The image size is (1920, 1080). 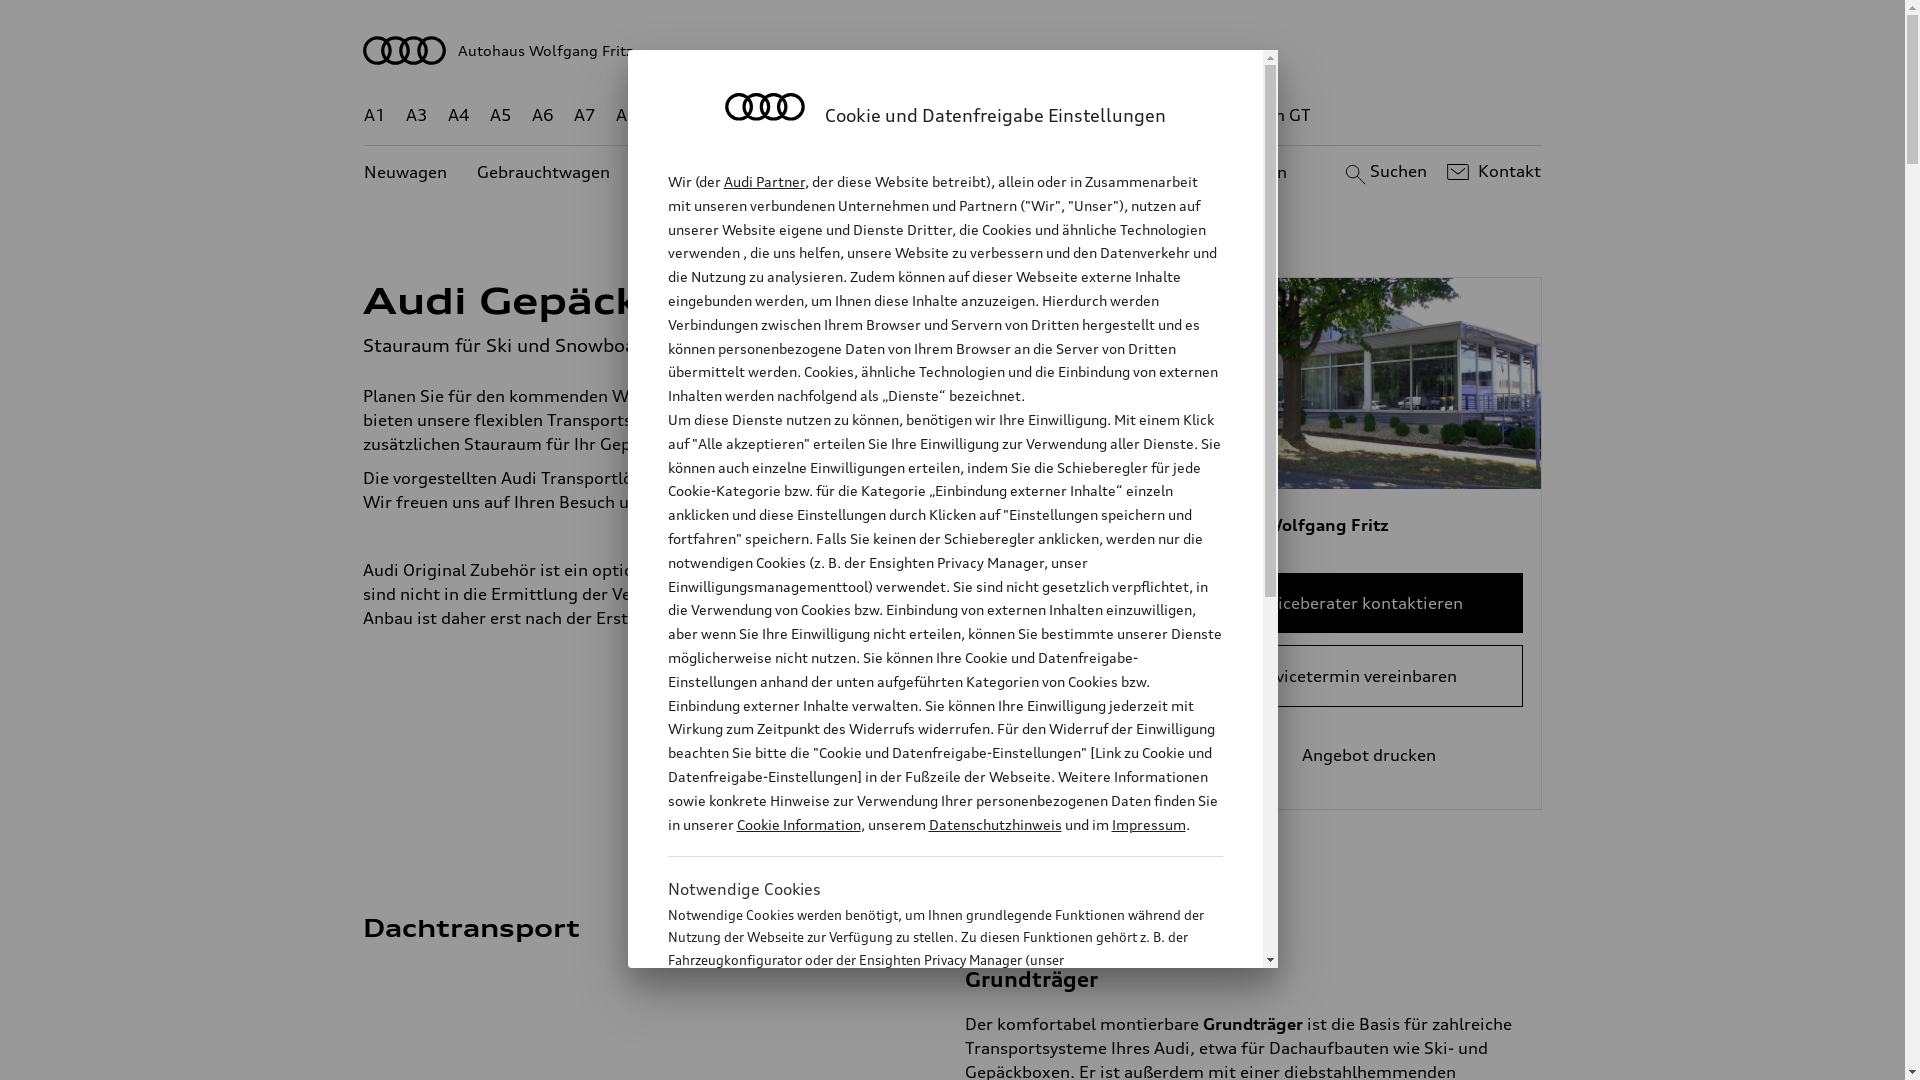 I want to click on Datenschutzhinweis, so click(x=994, y=824).